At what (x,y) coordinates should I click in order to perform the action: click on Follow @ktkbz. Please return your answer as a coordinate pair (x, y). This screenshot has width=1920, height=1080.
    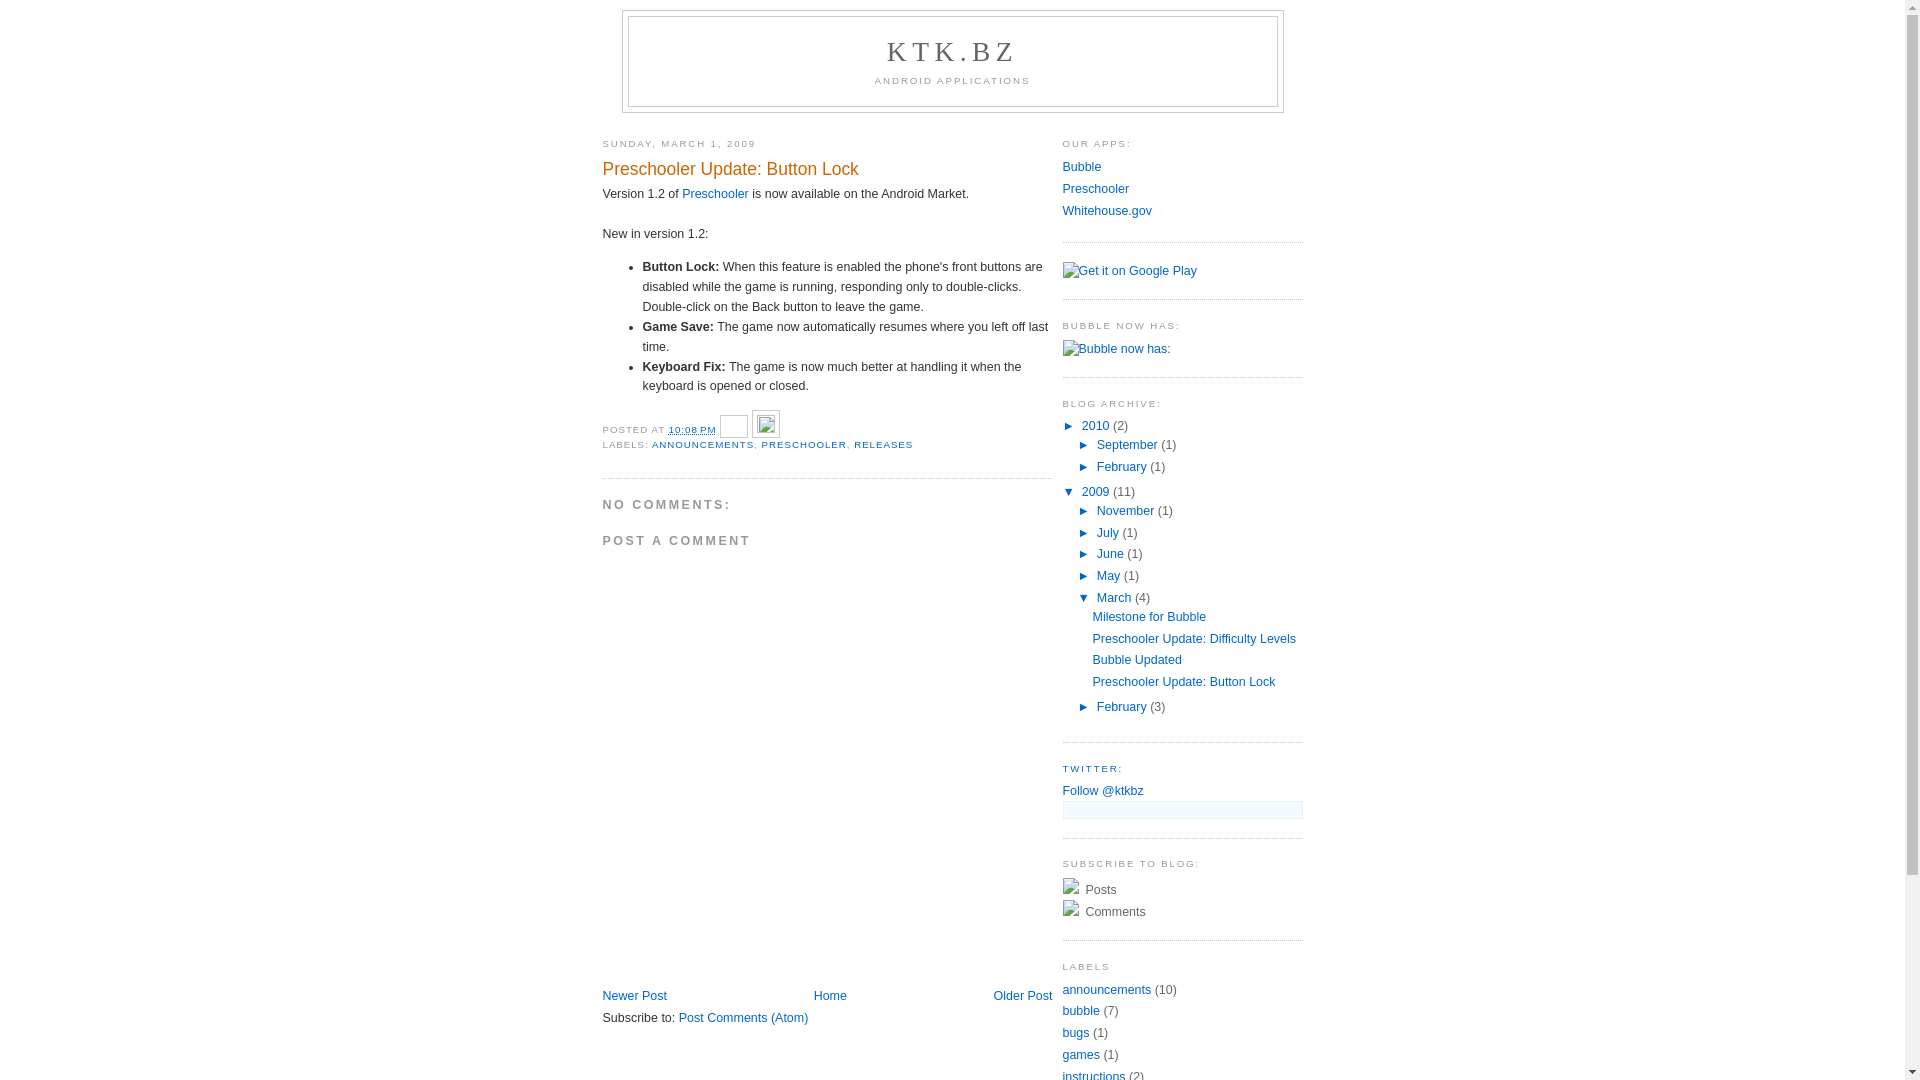
    Looking at the image, I should click on (1102, 791).